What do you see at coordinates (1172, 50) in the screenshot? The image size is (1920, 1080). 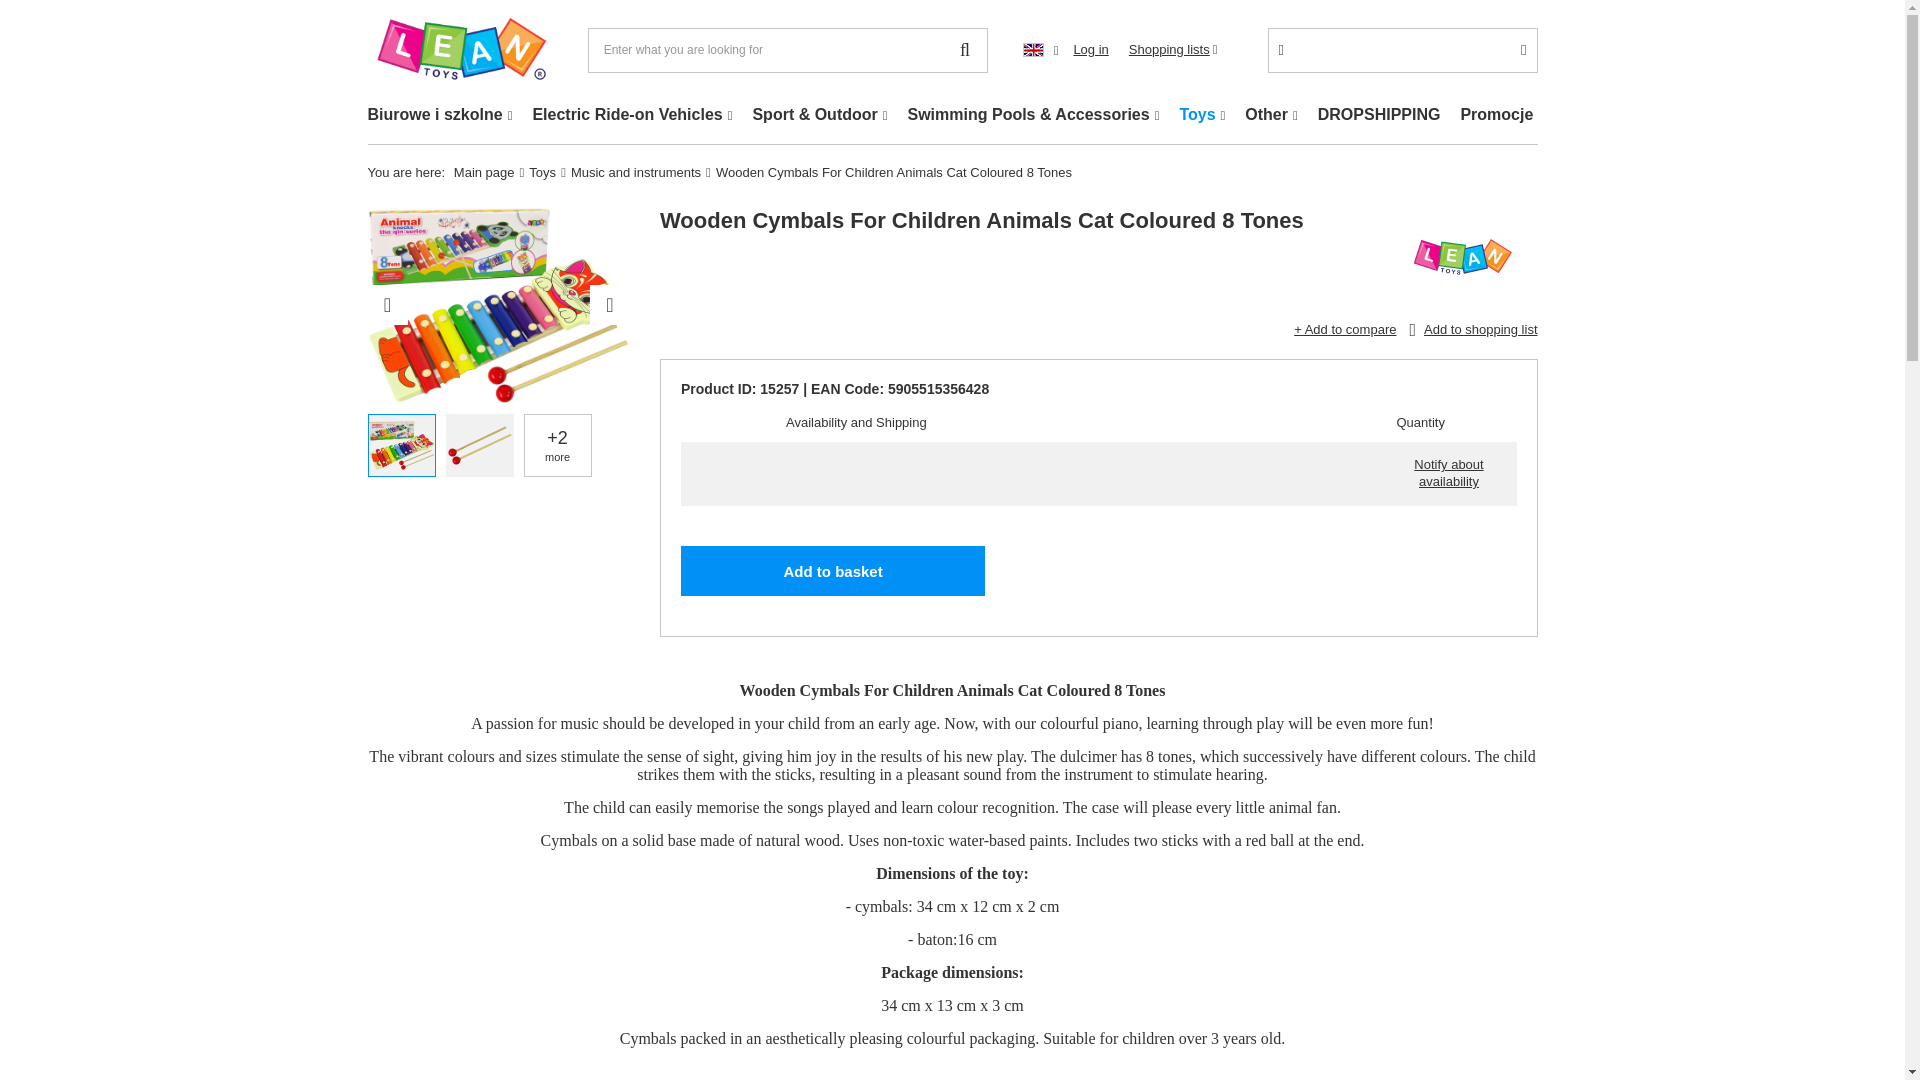 I see `Shopping lists` at bounding box center [1172, 50].